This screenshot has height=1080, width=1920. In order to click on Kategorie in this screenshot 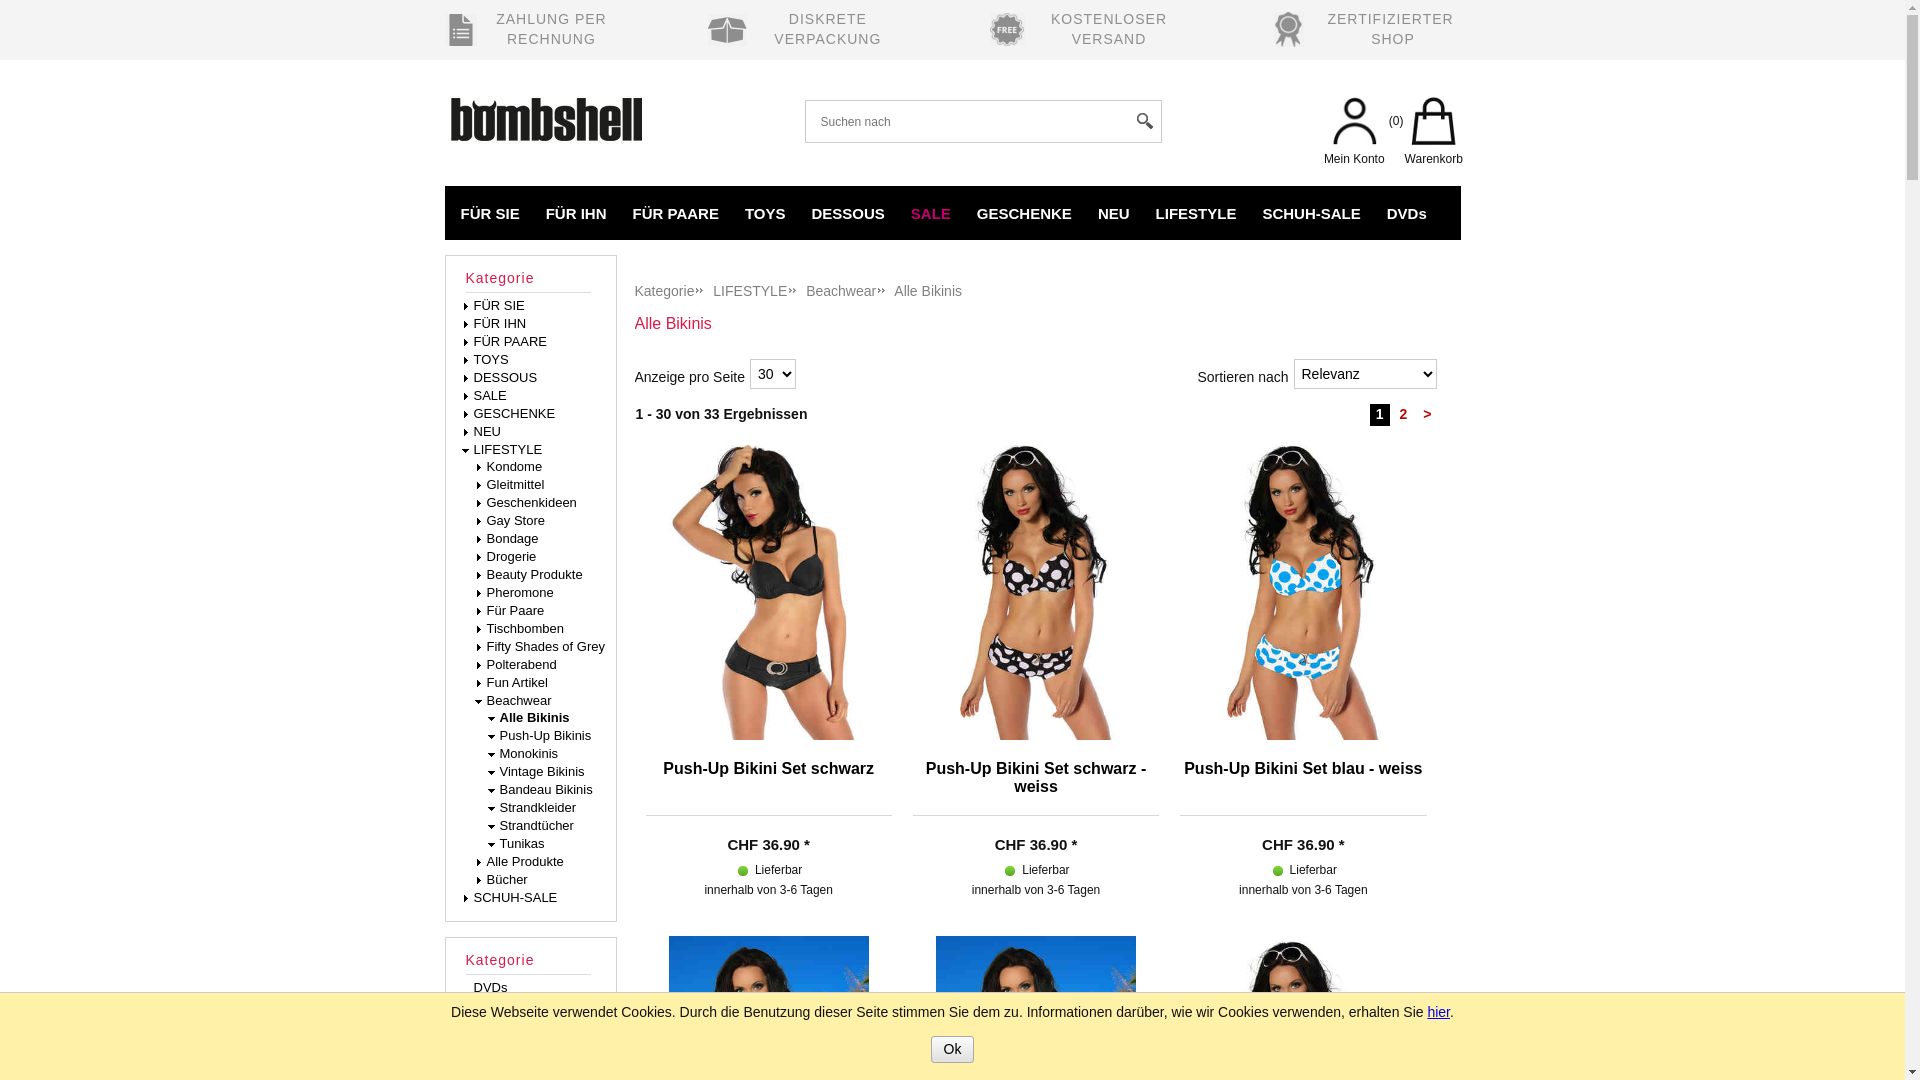, I will do `click(670, 292)`.